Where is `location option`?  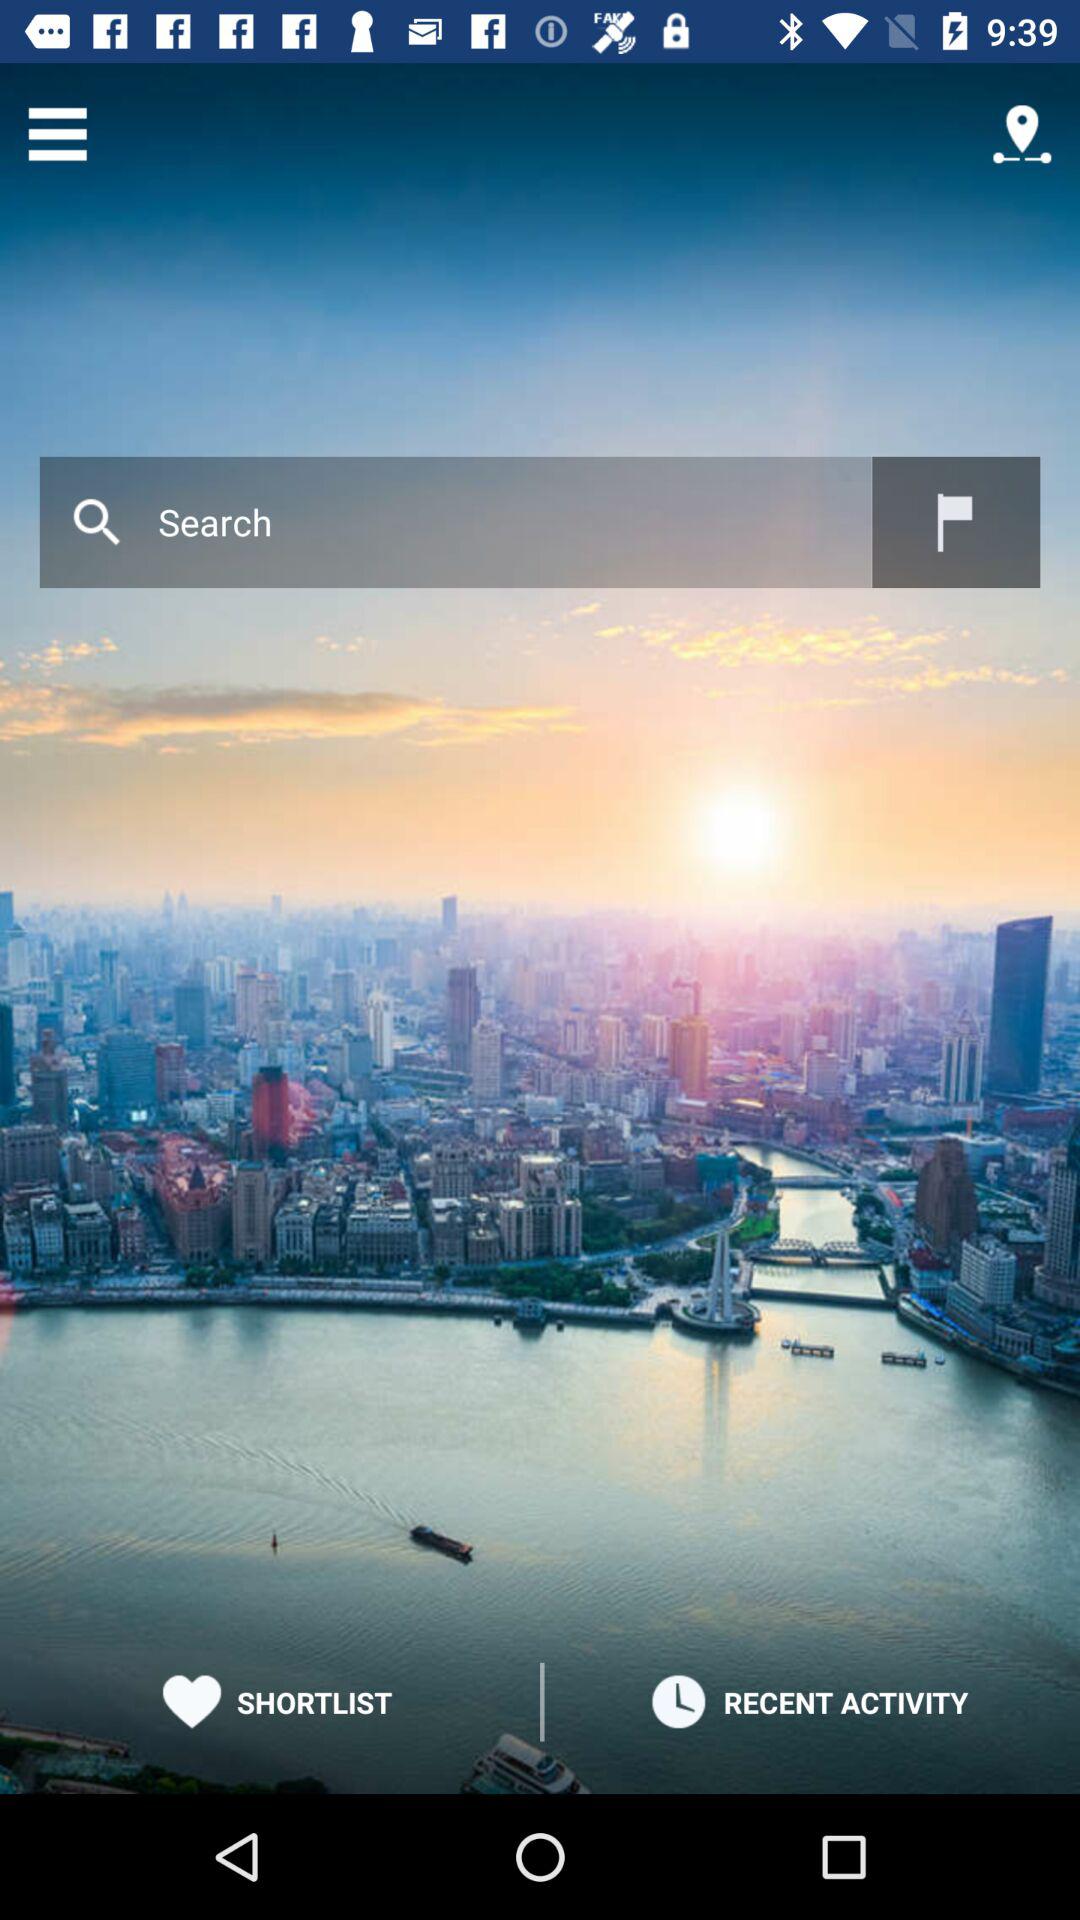 location option is located at coordinates (1022, 134).